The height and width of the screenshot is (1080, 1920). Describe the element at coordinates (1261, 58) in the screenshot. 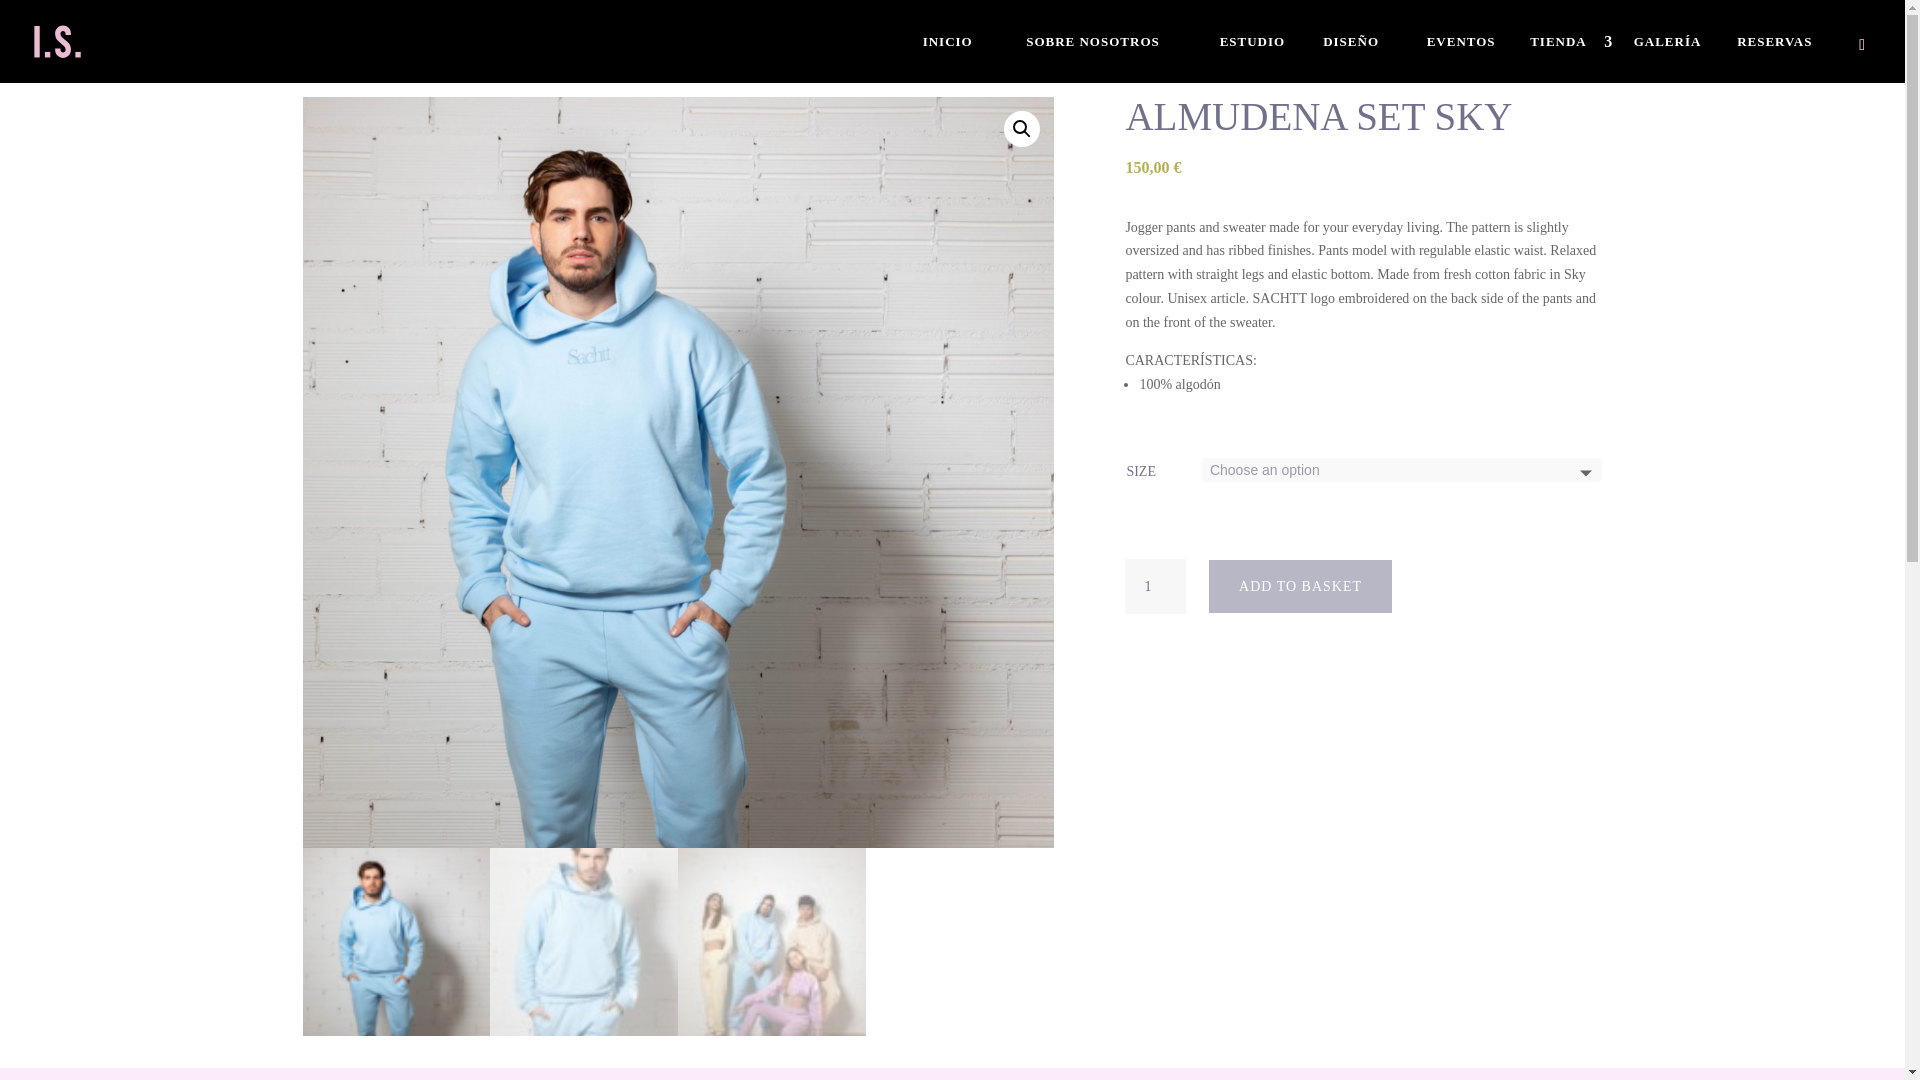

I see `ESTUDIO` at that location.